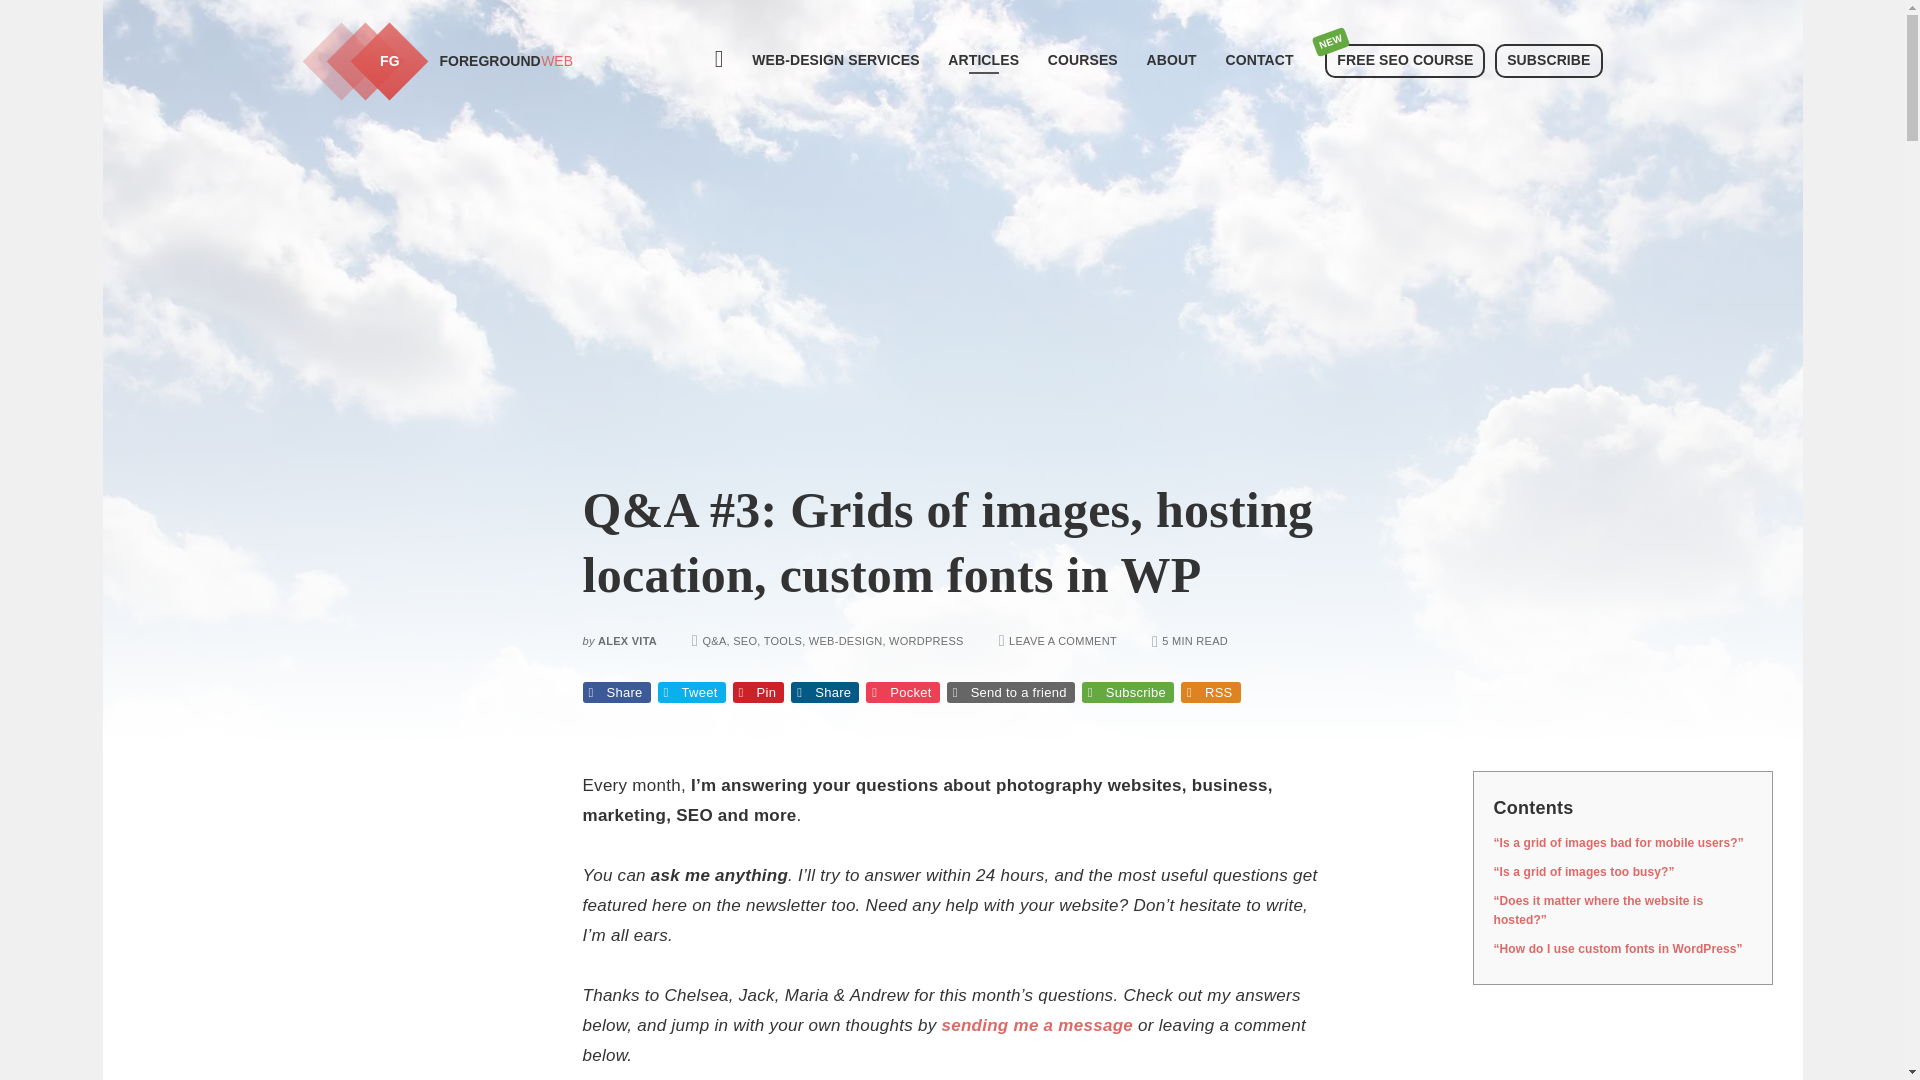  I want to click on Back to the homepage, so click(1210, 692).